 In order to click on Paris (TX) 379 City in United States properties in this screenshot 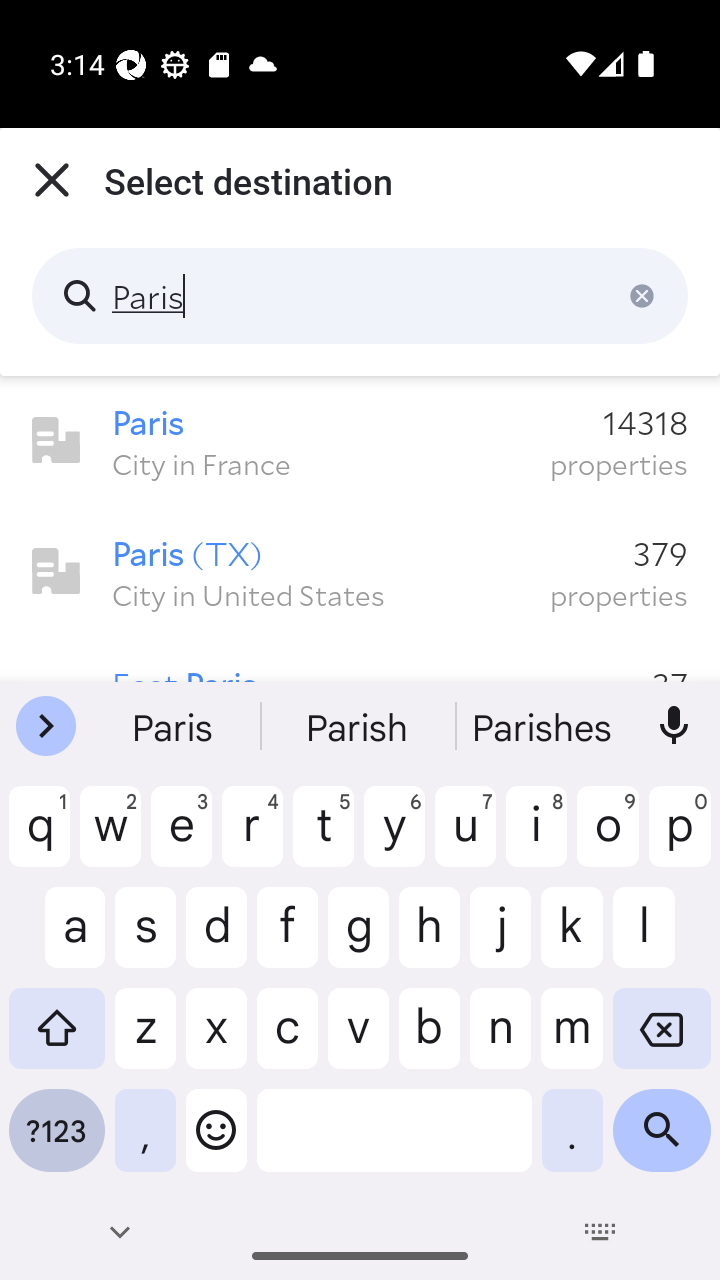, I will do `click(360, 572)`.